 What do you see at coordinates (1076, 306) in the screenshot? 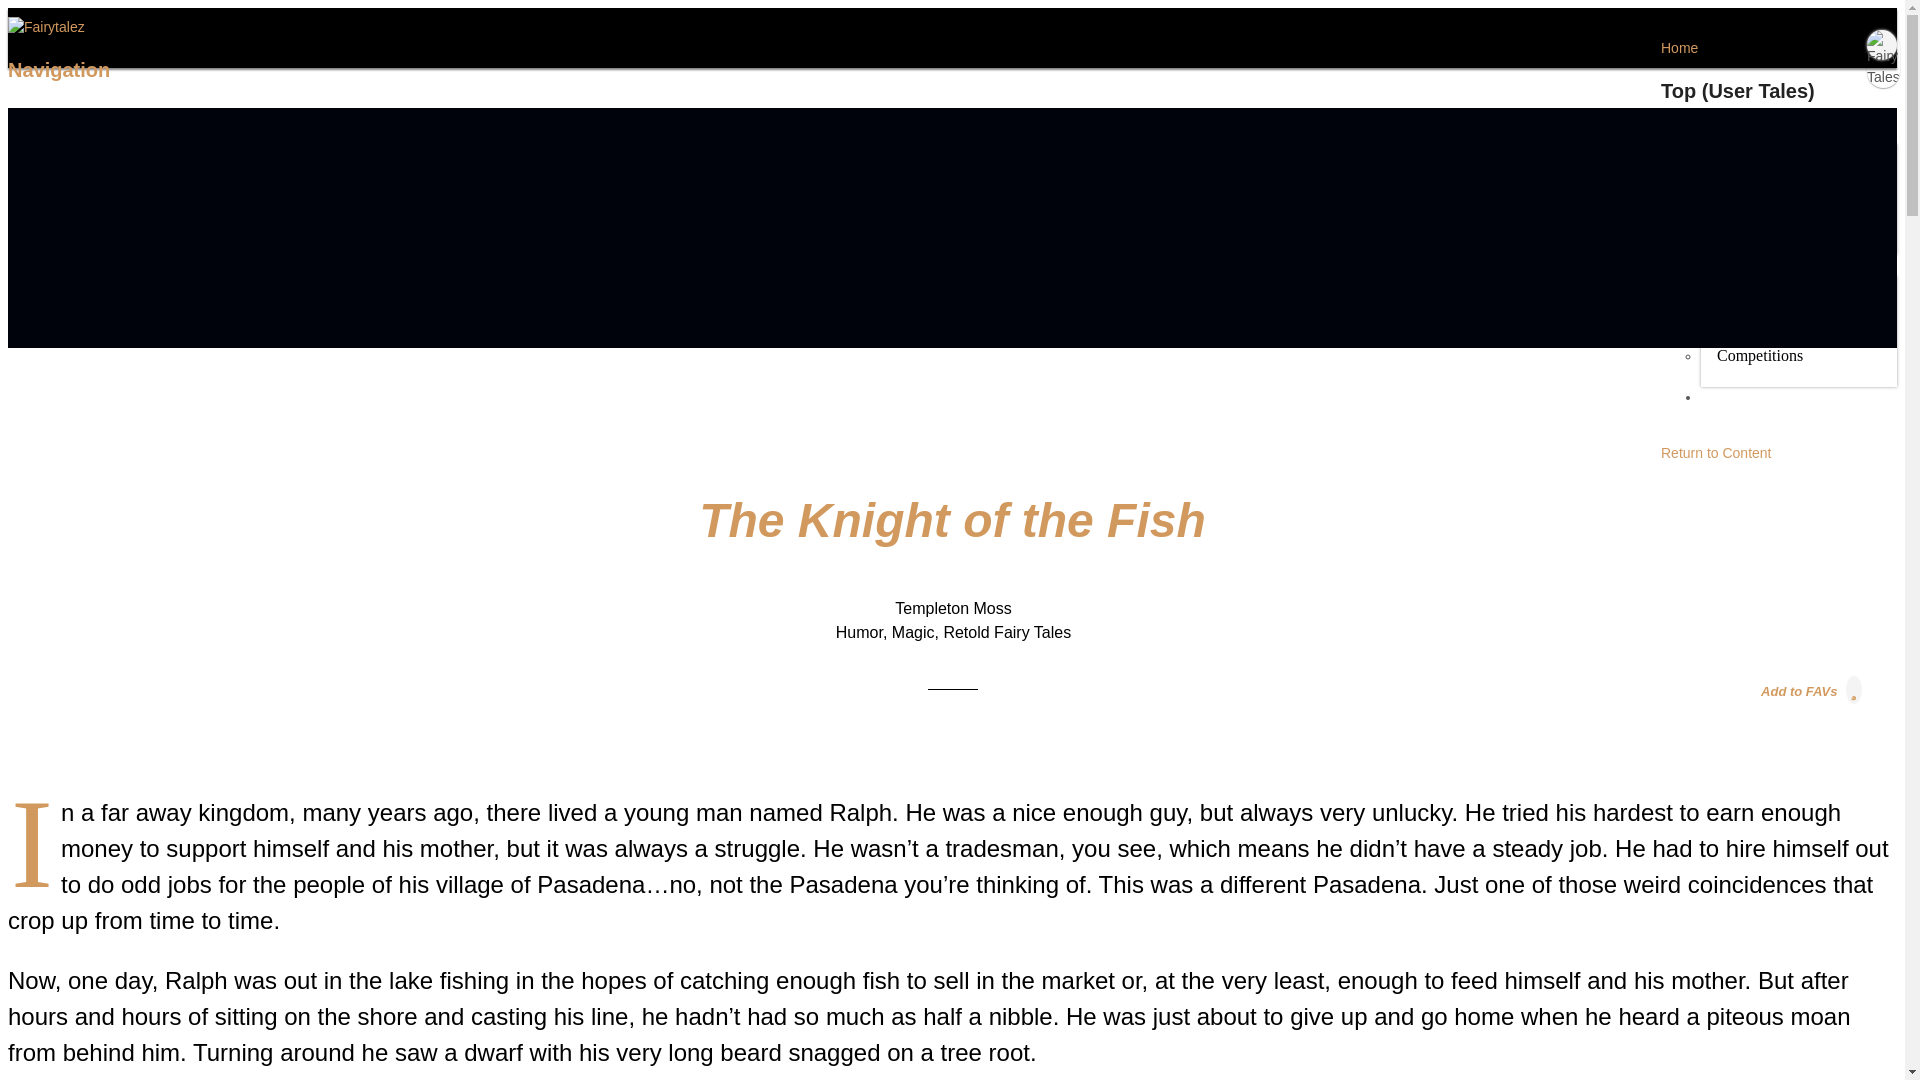
I see `Fairytalez audio book android app` at bounding box center [1076, 306].